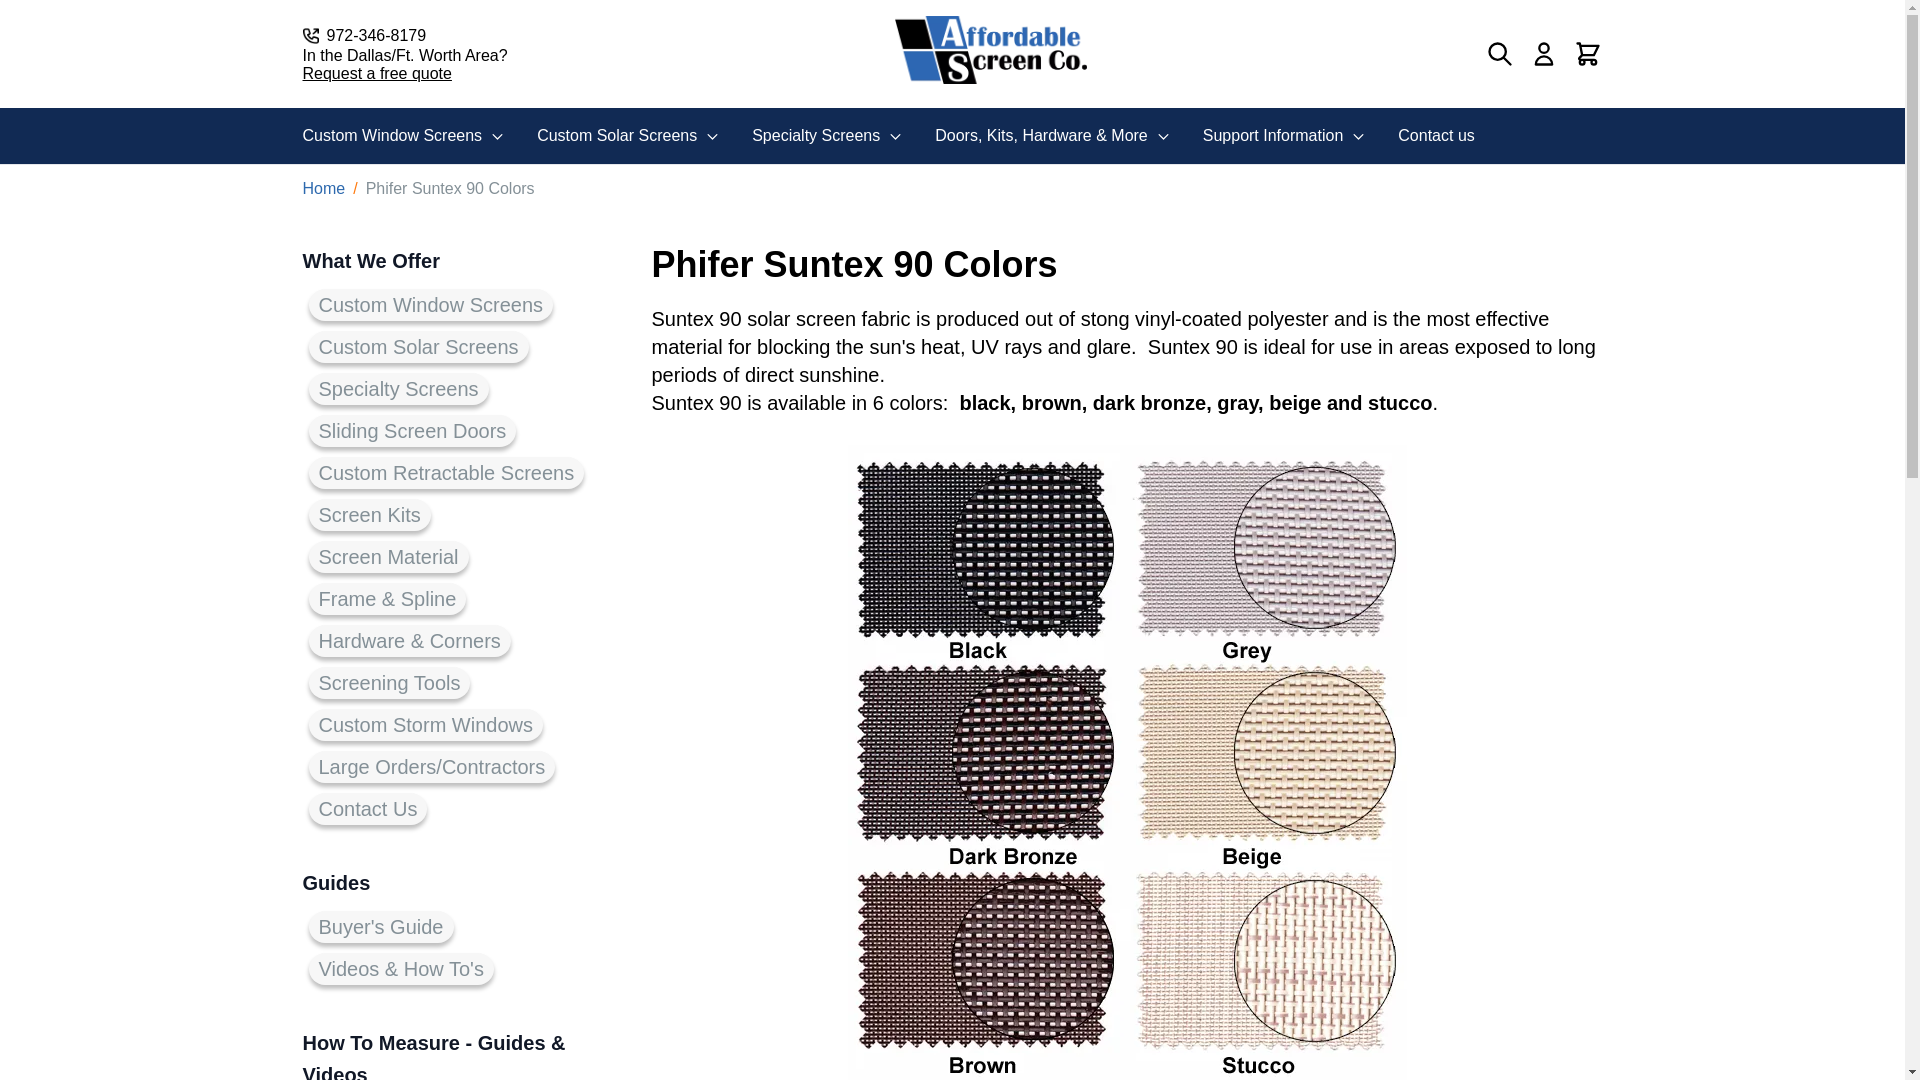 The width and height of the screenshot is (1920, 1080). I want to click on Custom Window Screens, so click(403, 136).